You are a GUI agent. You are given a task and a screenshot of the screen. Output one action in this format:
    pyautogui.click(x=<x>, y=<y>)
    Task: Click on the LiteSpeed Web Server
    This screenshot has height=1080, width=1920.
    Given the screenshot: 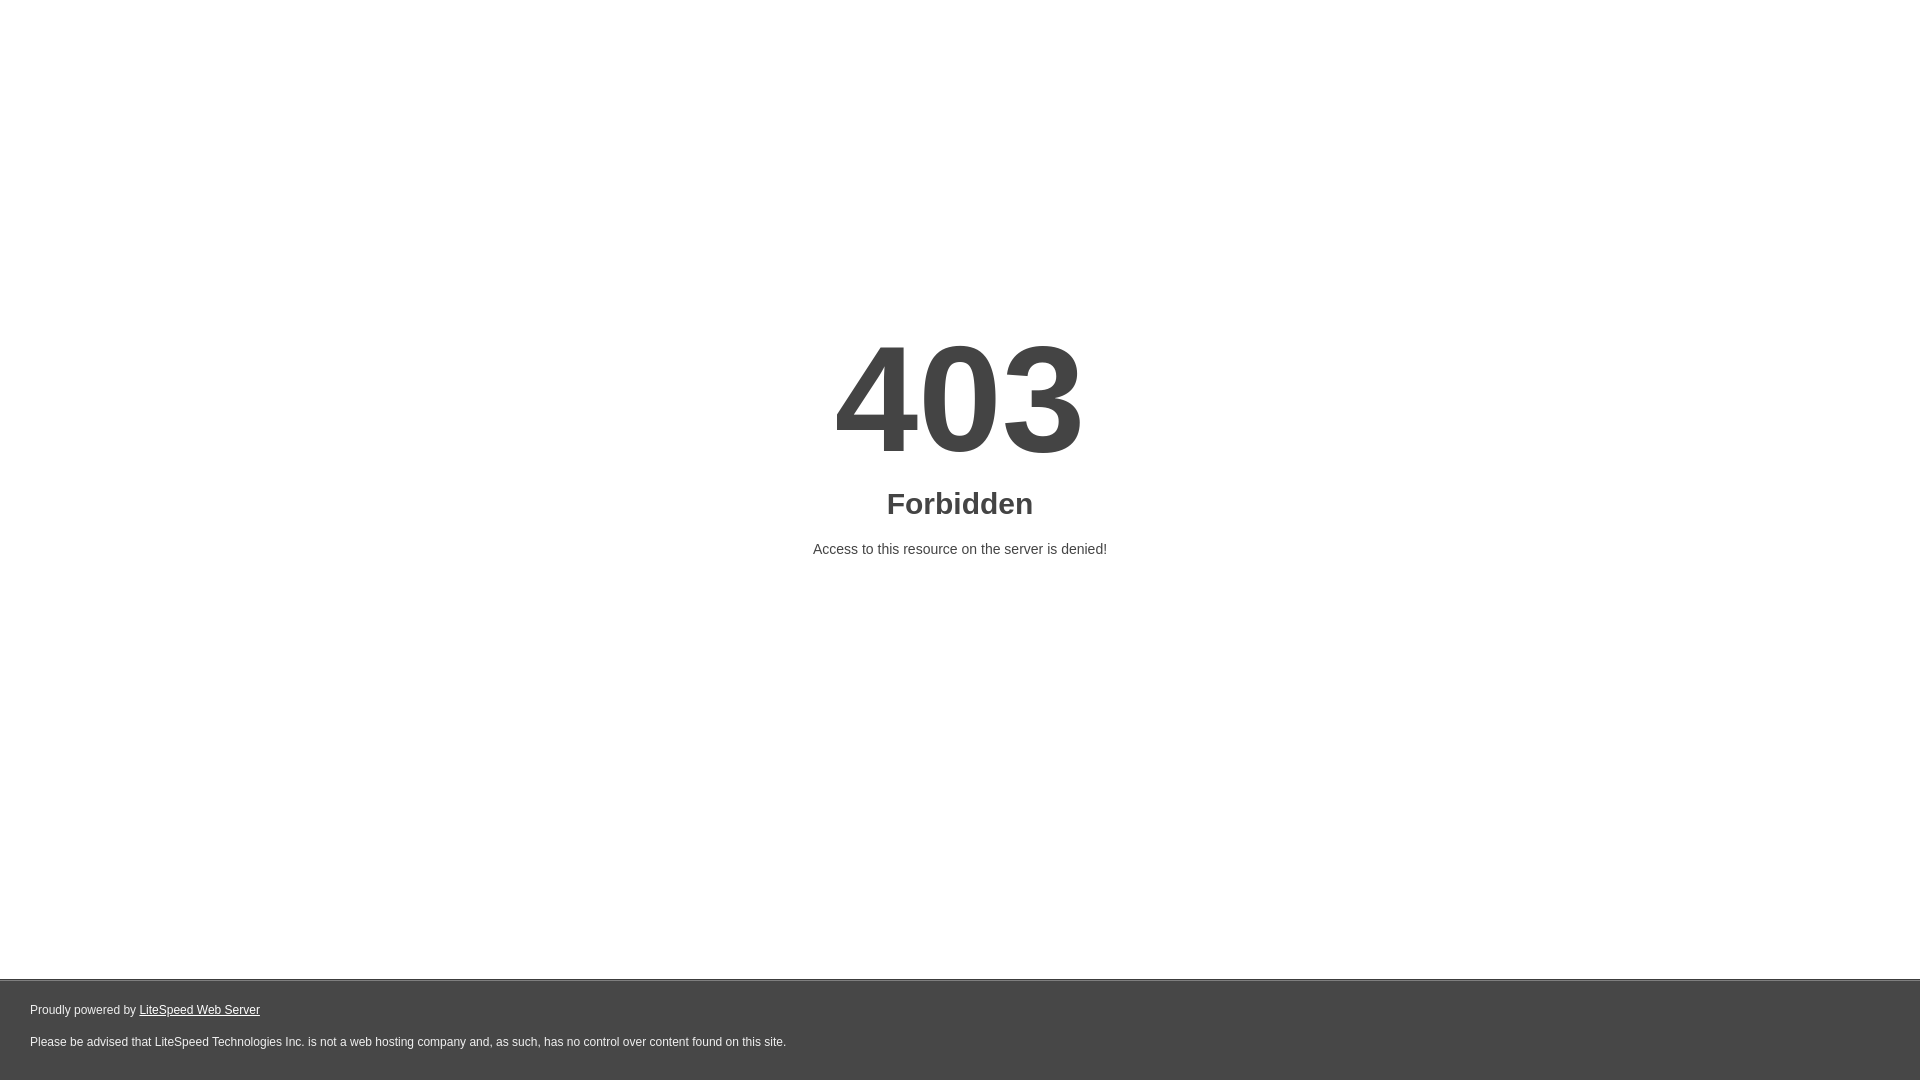 What is the action you would take?
    pyautogui.click(x=198, y=1010)
    